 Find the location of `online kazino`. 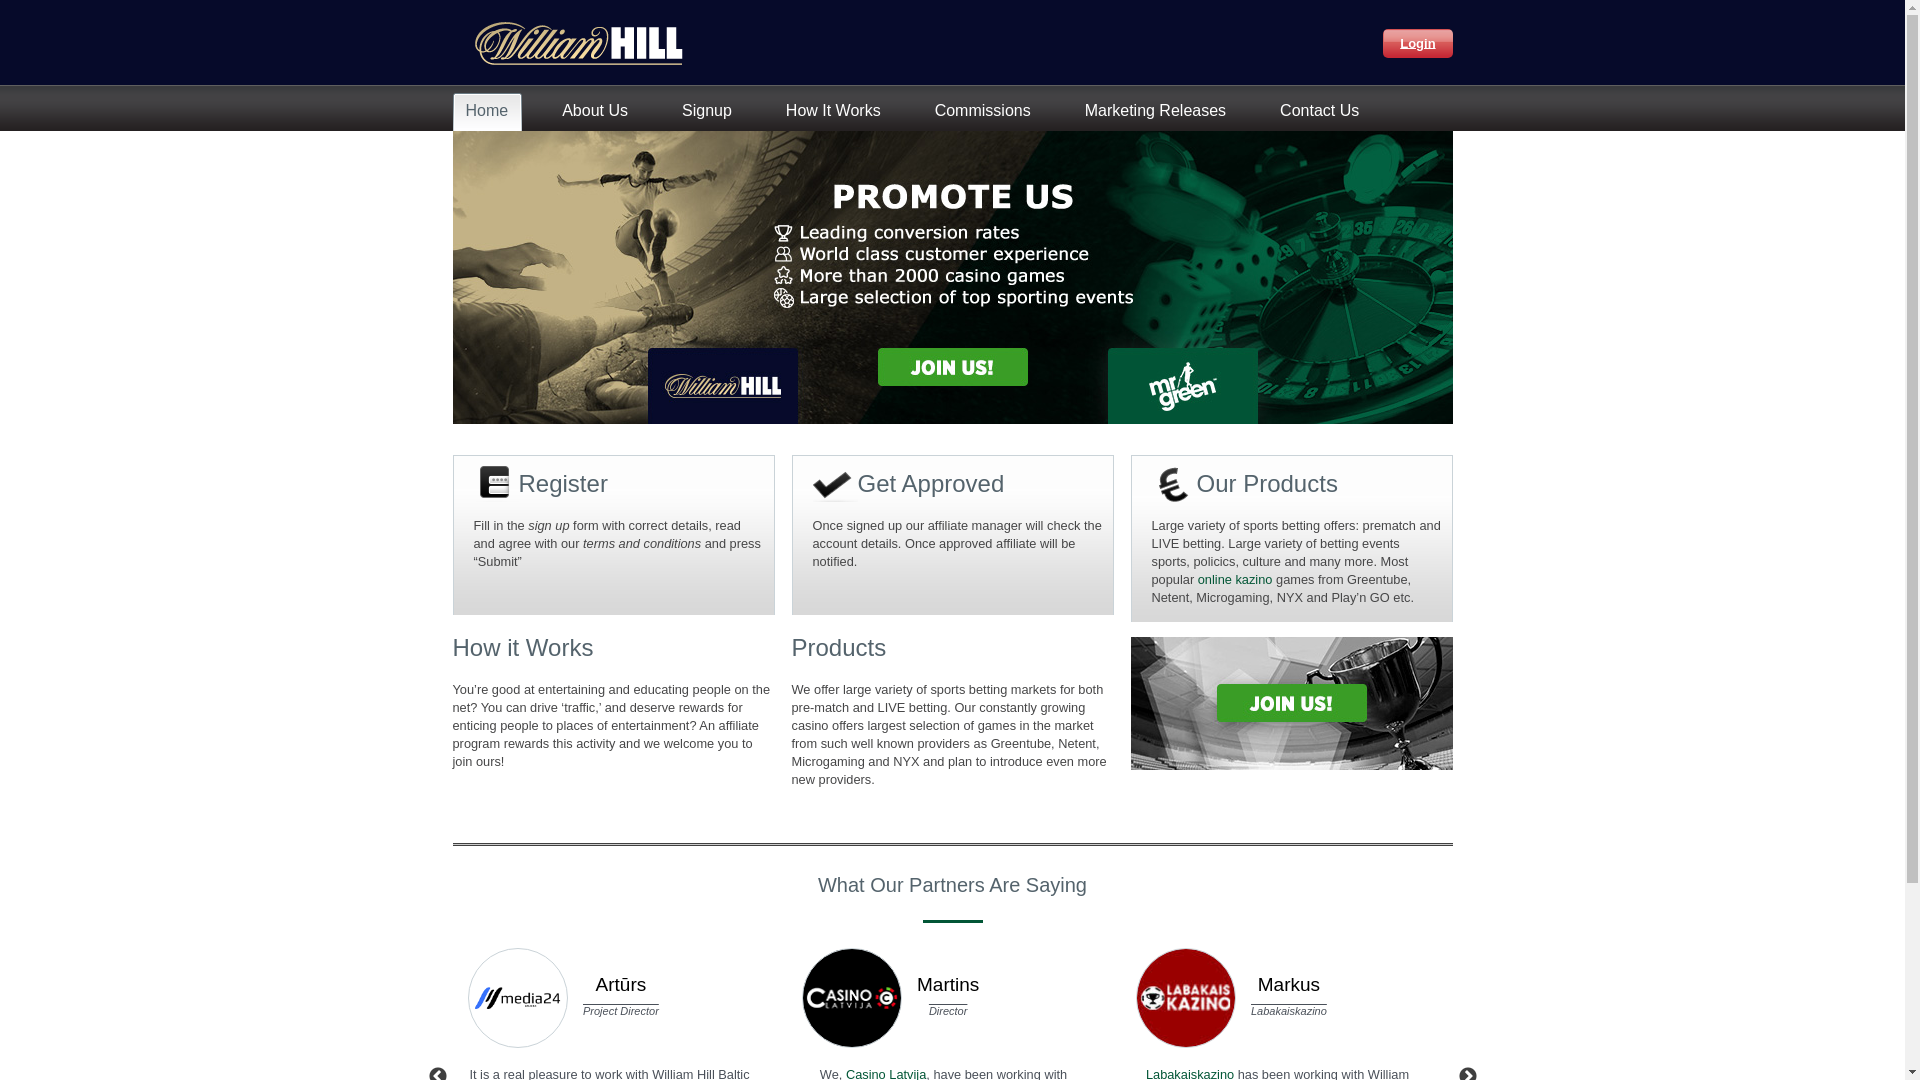

online kazino is located at coordinates (1236, 580).